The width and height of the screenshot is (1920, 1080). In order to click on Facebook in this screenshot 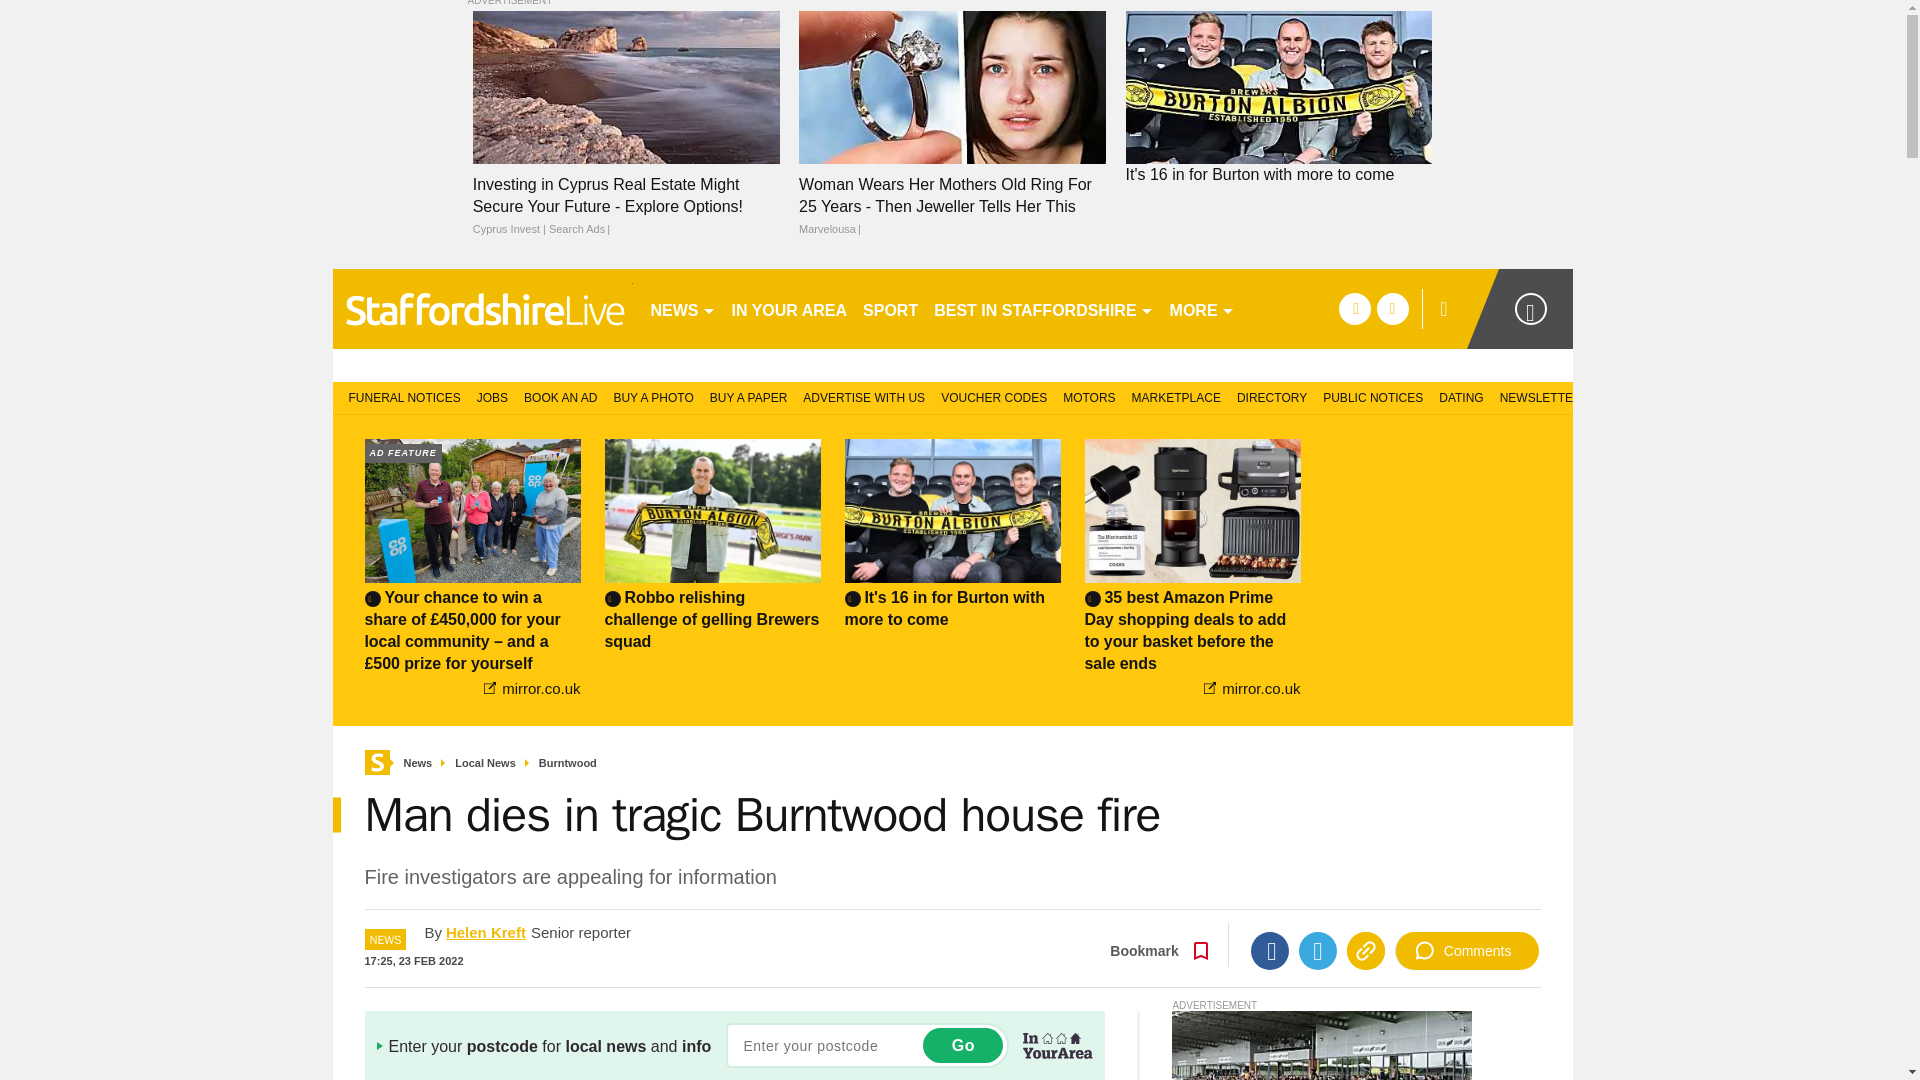, I will do `click(1270, 950)`.